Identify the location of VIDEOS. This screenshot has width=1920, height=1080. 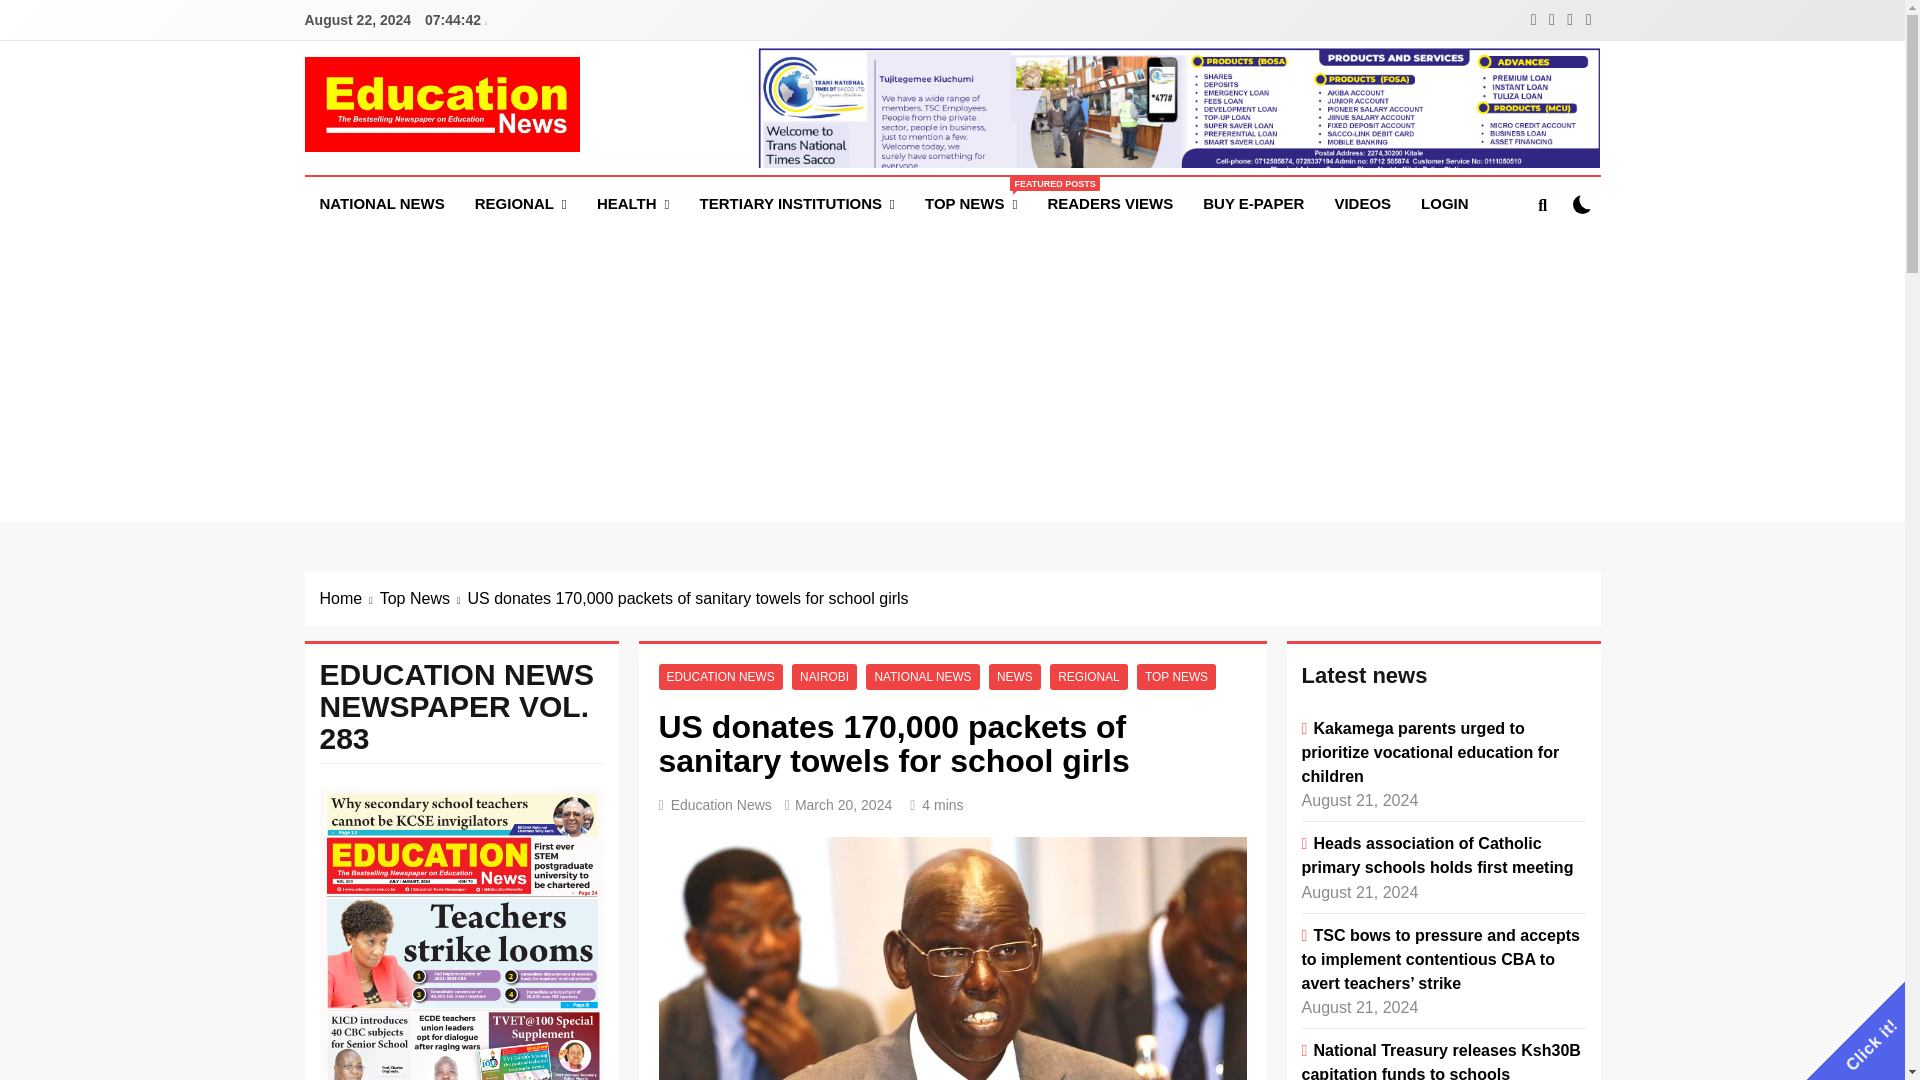
(380, 204).